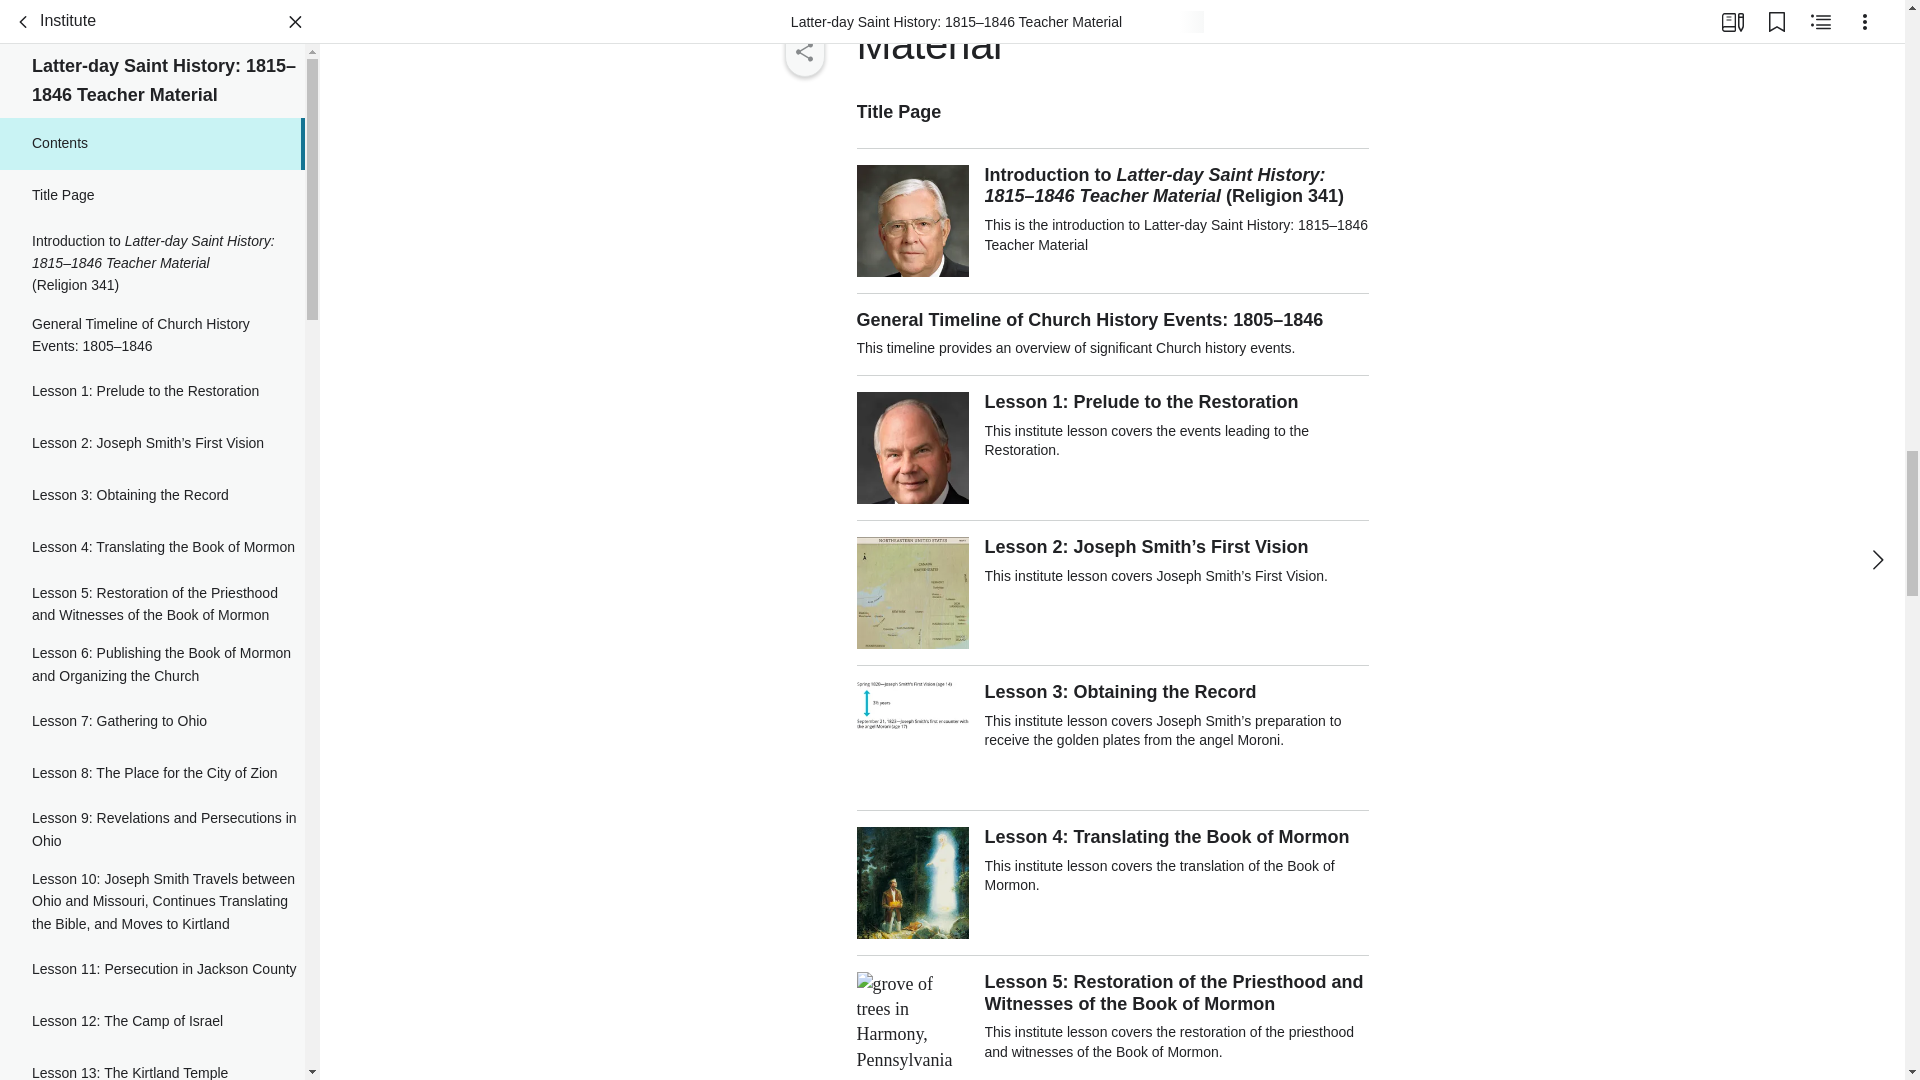  Describe the element at coordinates (152, 634) in the screenshot. I see `Lesson 9: Revelations and Persecutions in Ohio` at that location.